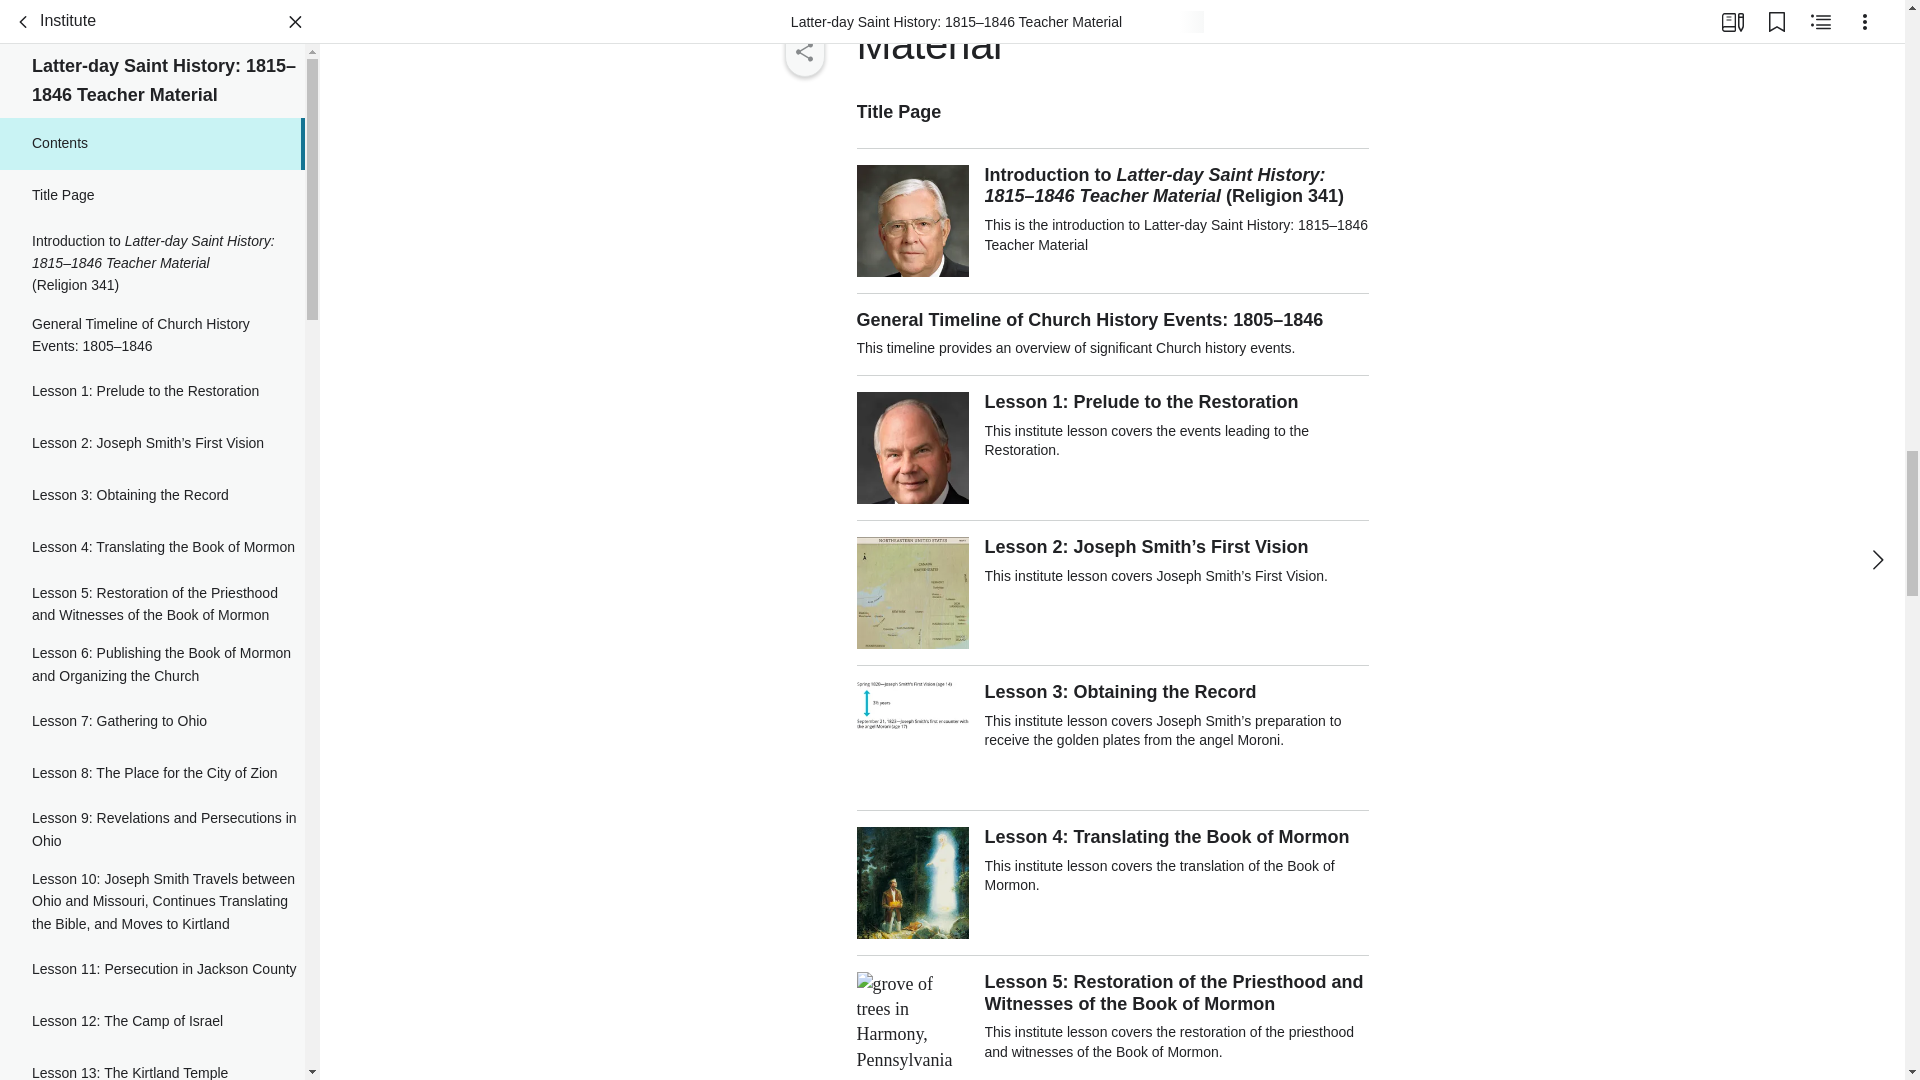  Describe the element at coordinates (152, 634) in the screenshot. I see `Lesson 9: Revelations and Persecutions in Ohio` at that location.